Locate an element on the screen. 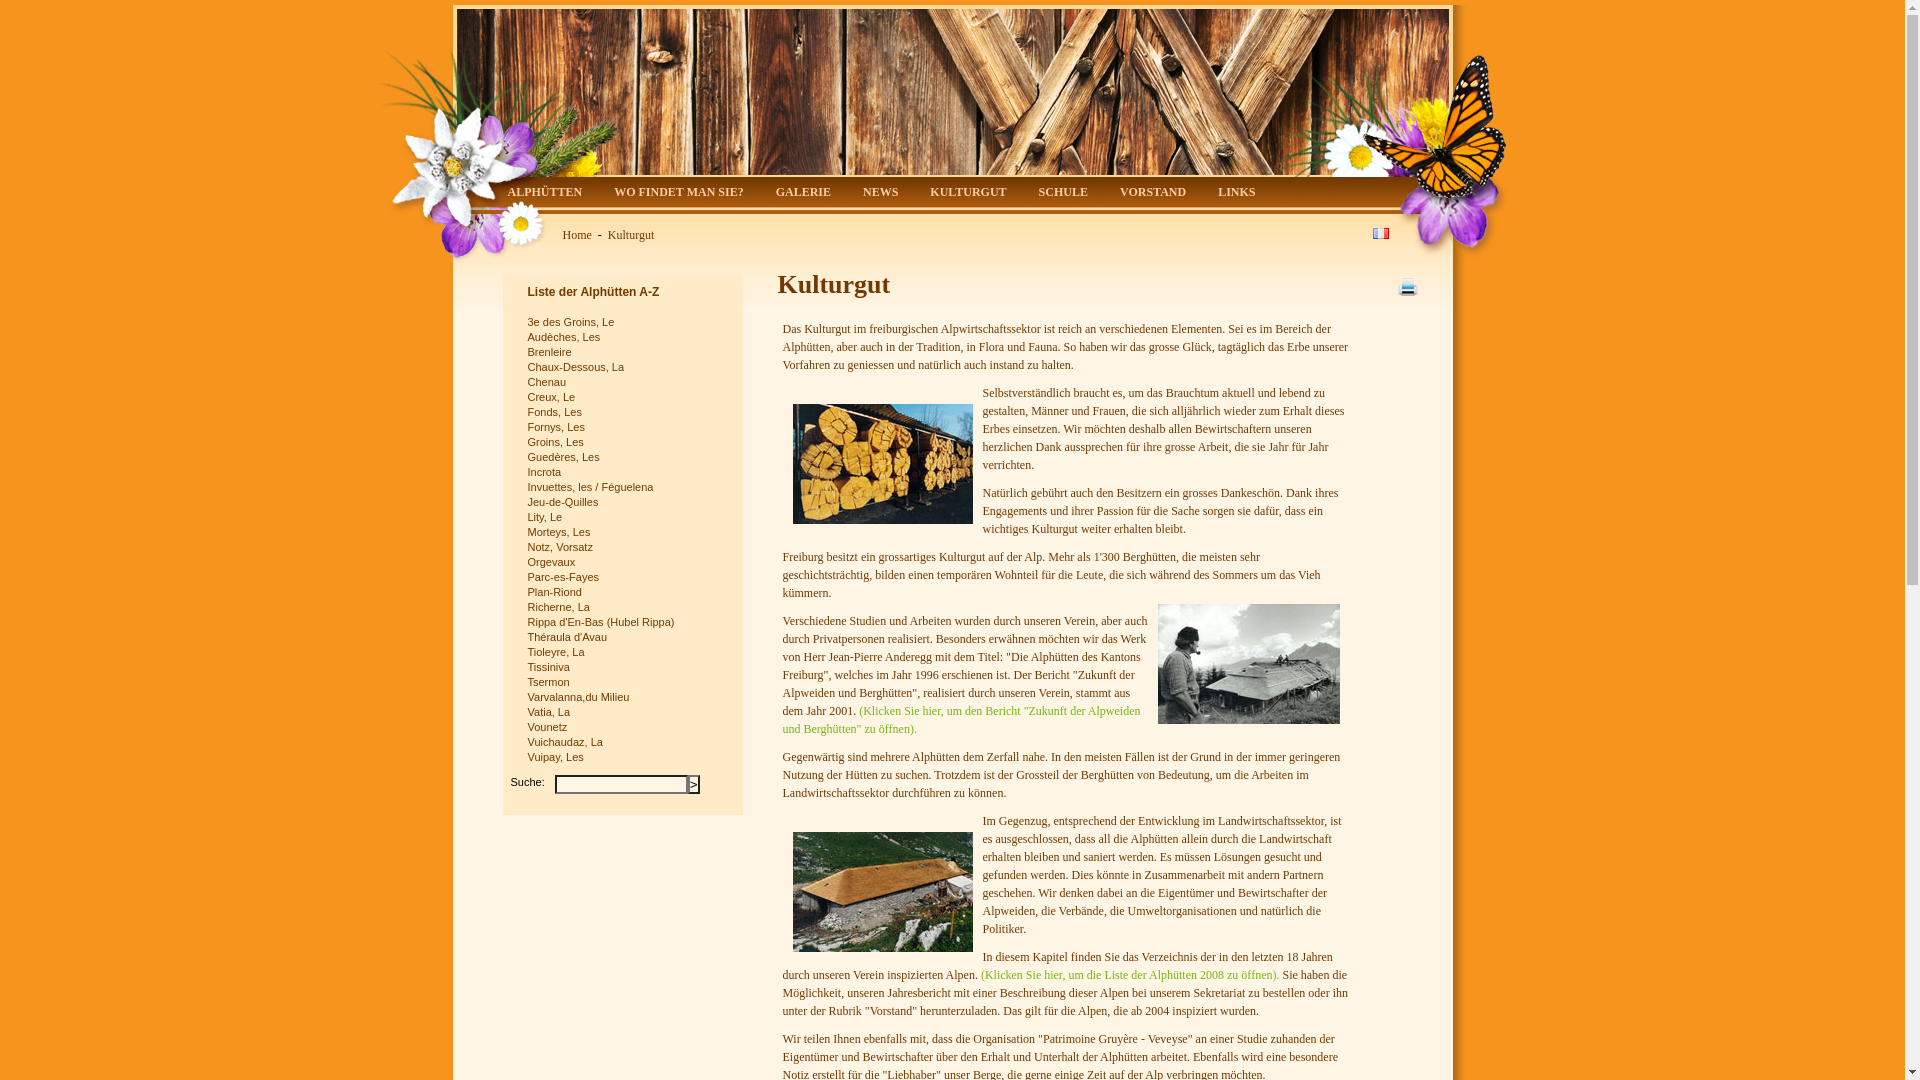 The image size is (1920, 1080). GALERIE is located at coordinates (804, 194).